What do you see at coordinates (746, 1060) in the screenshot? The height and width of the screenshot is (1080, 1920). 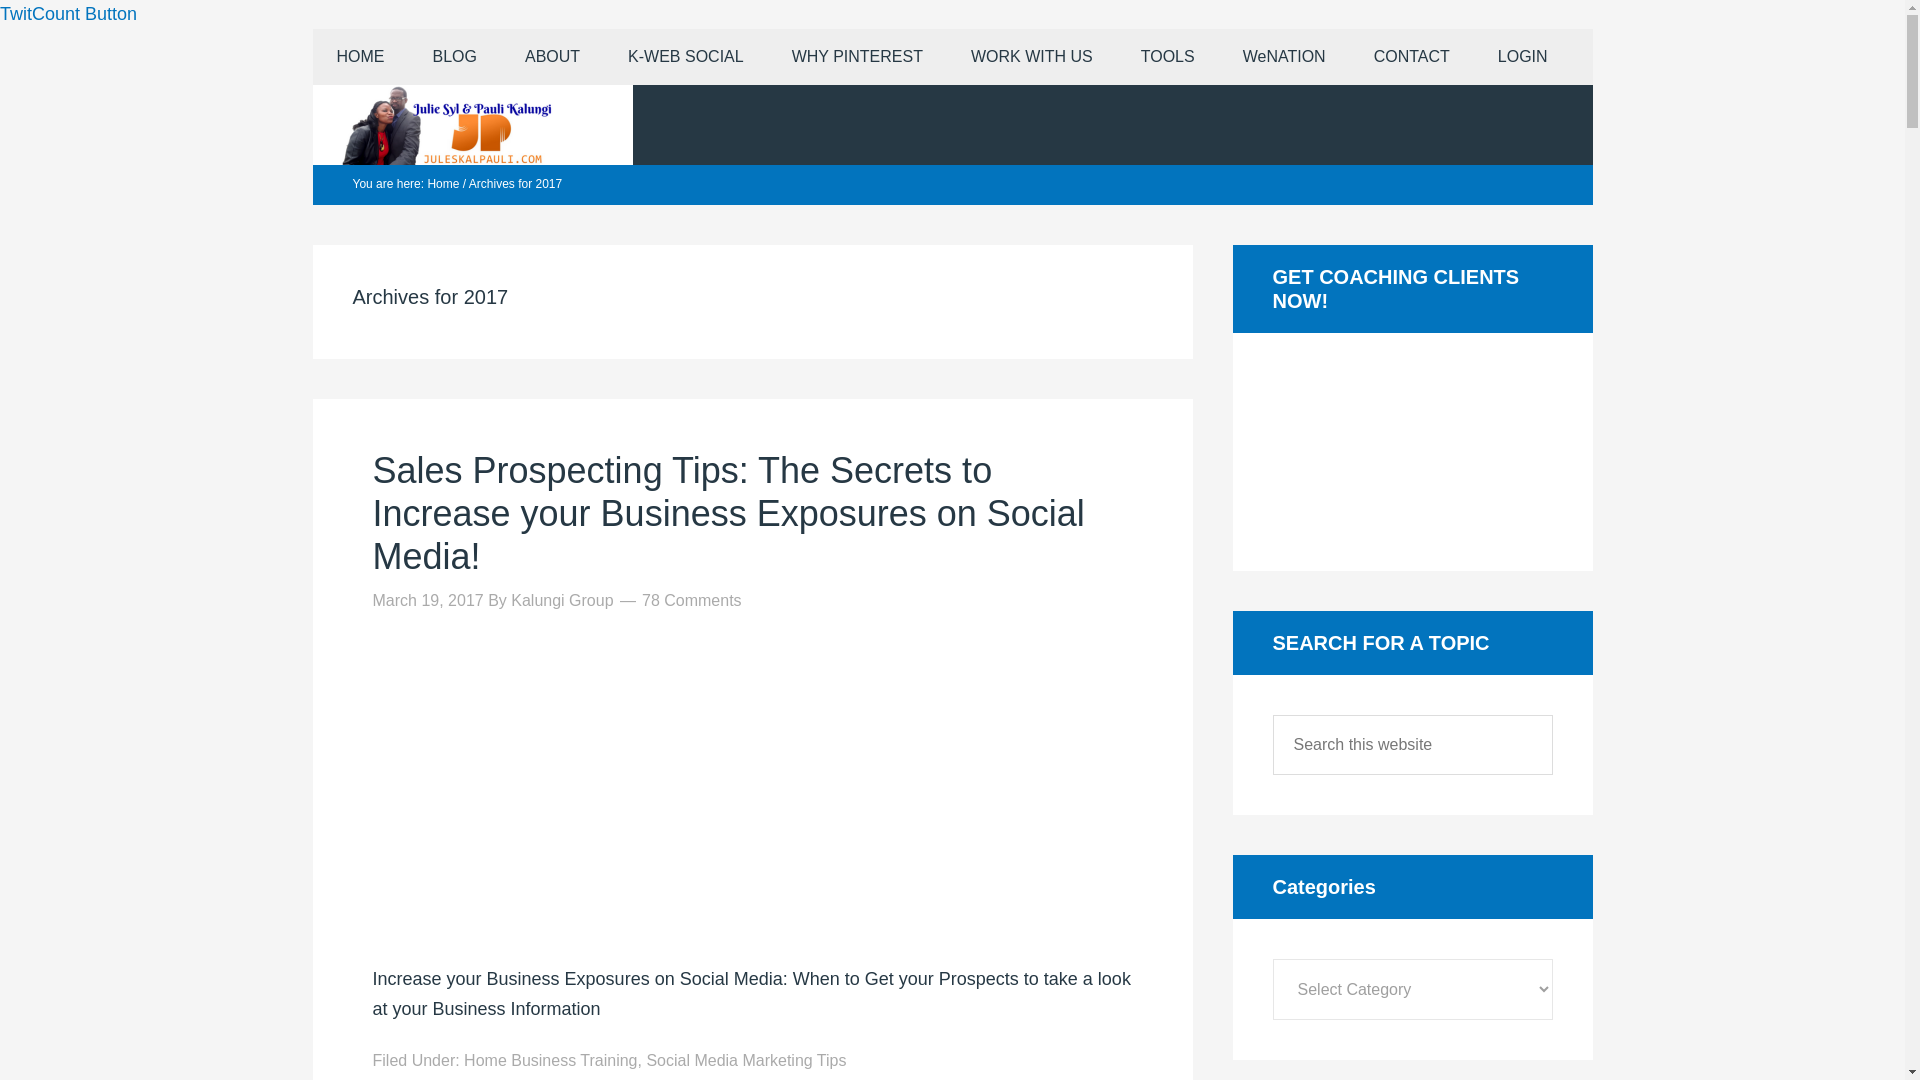 I see `Social Media Marketing Tips` at bounding box center [746, 1060].